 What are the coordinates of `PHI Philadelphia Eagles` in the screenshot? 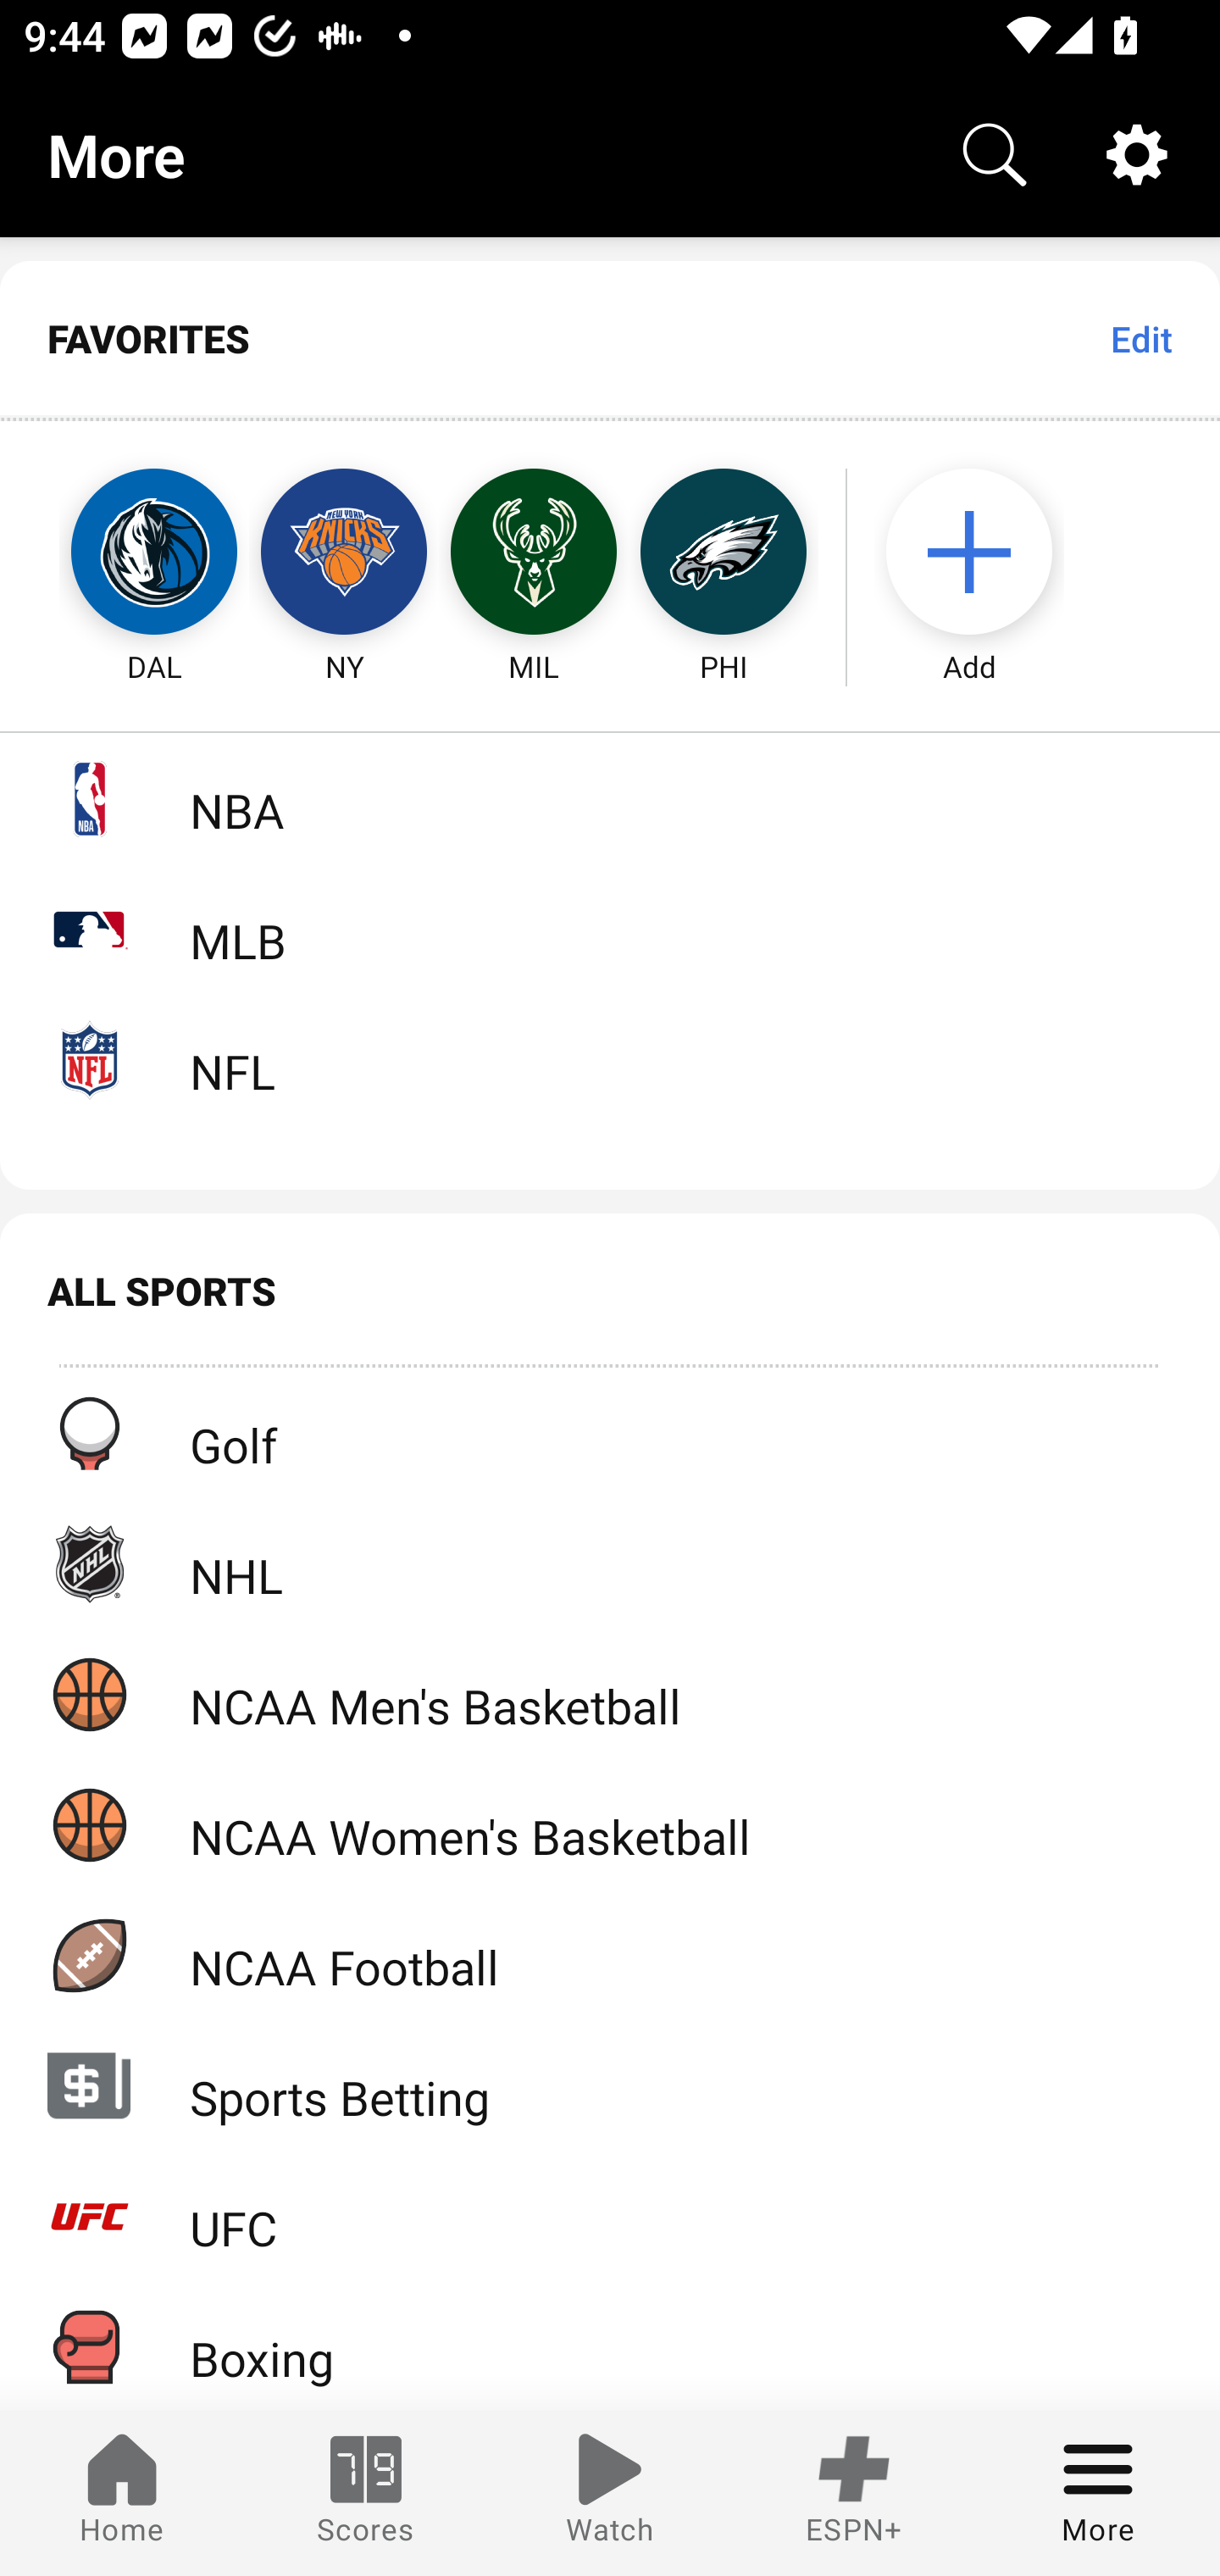 It's located at (724, 552).